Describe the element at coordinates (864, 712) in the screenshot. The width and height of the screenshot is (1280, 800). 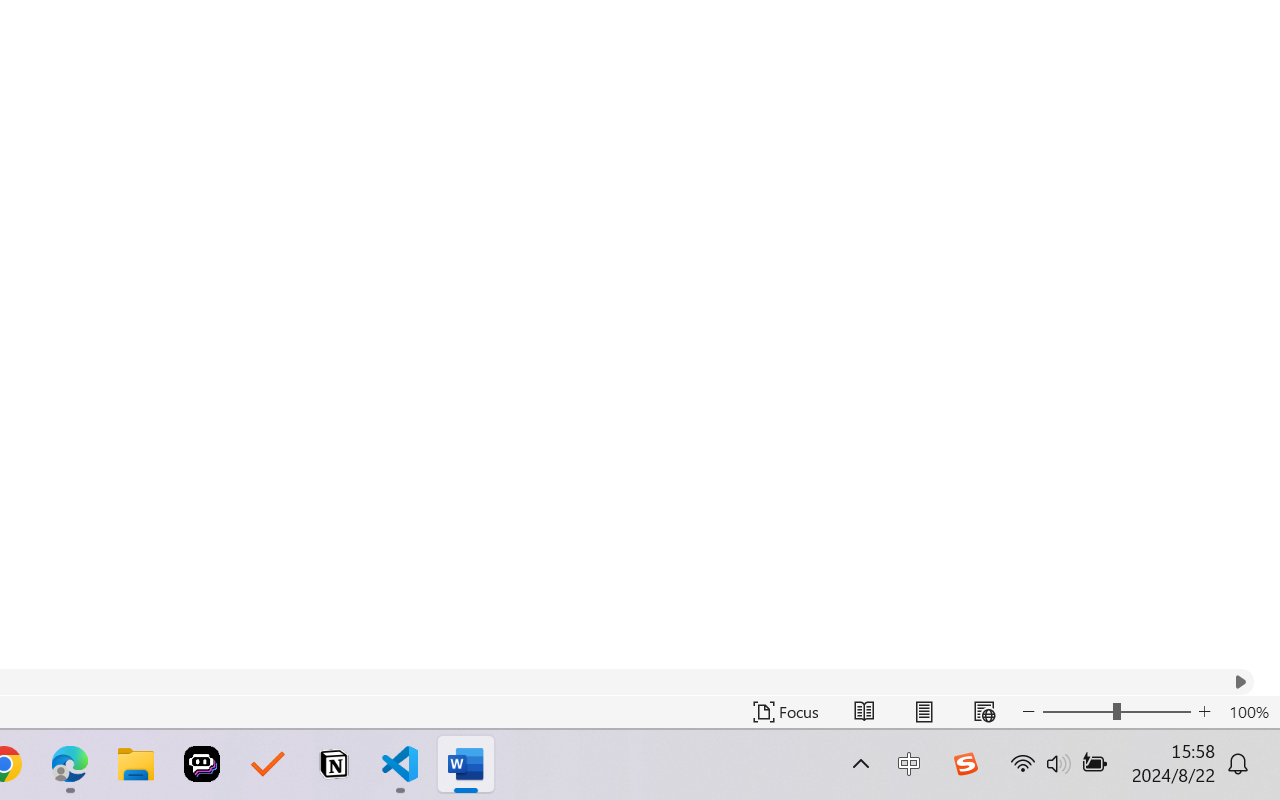
I see `Read Mode` at that location.